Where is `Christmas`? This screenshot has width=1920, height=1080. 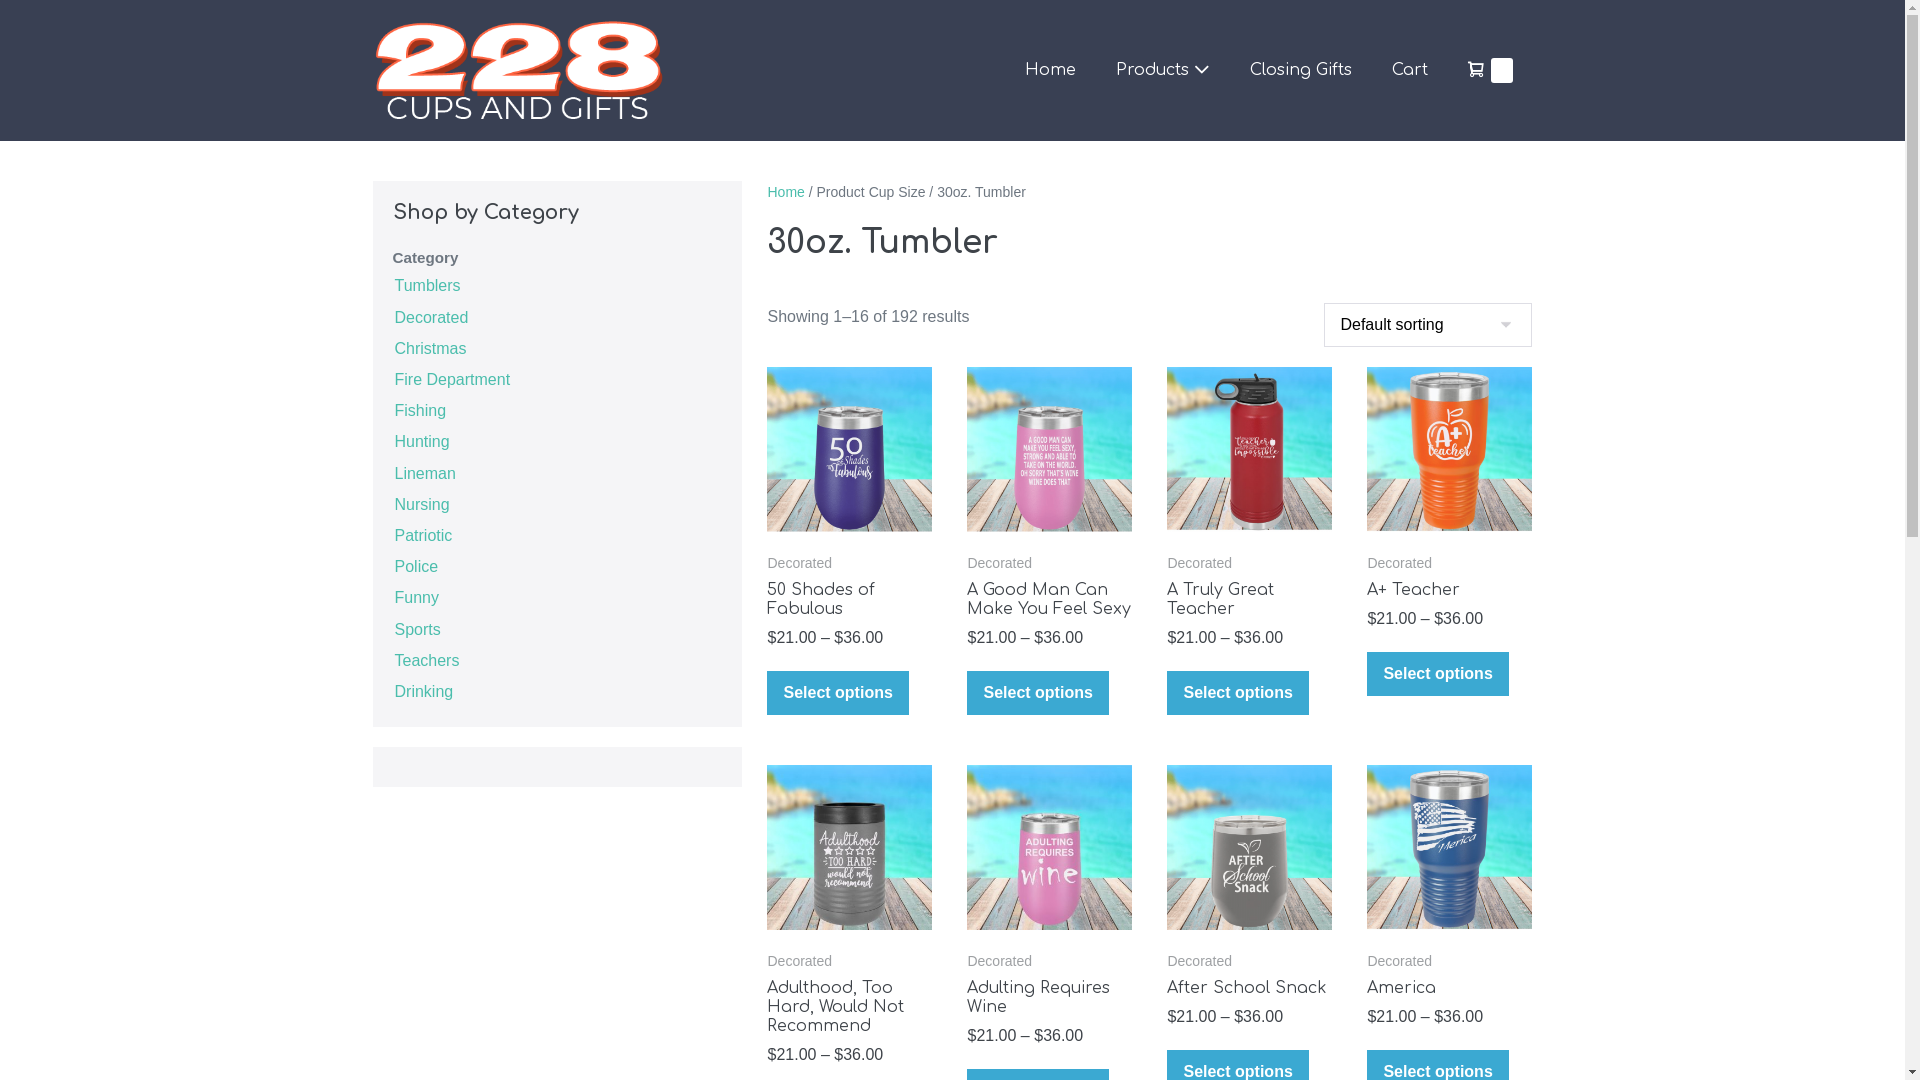
Christmas is located at coordinates (430, 348).